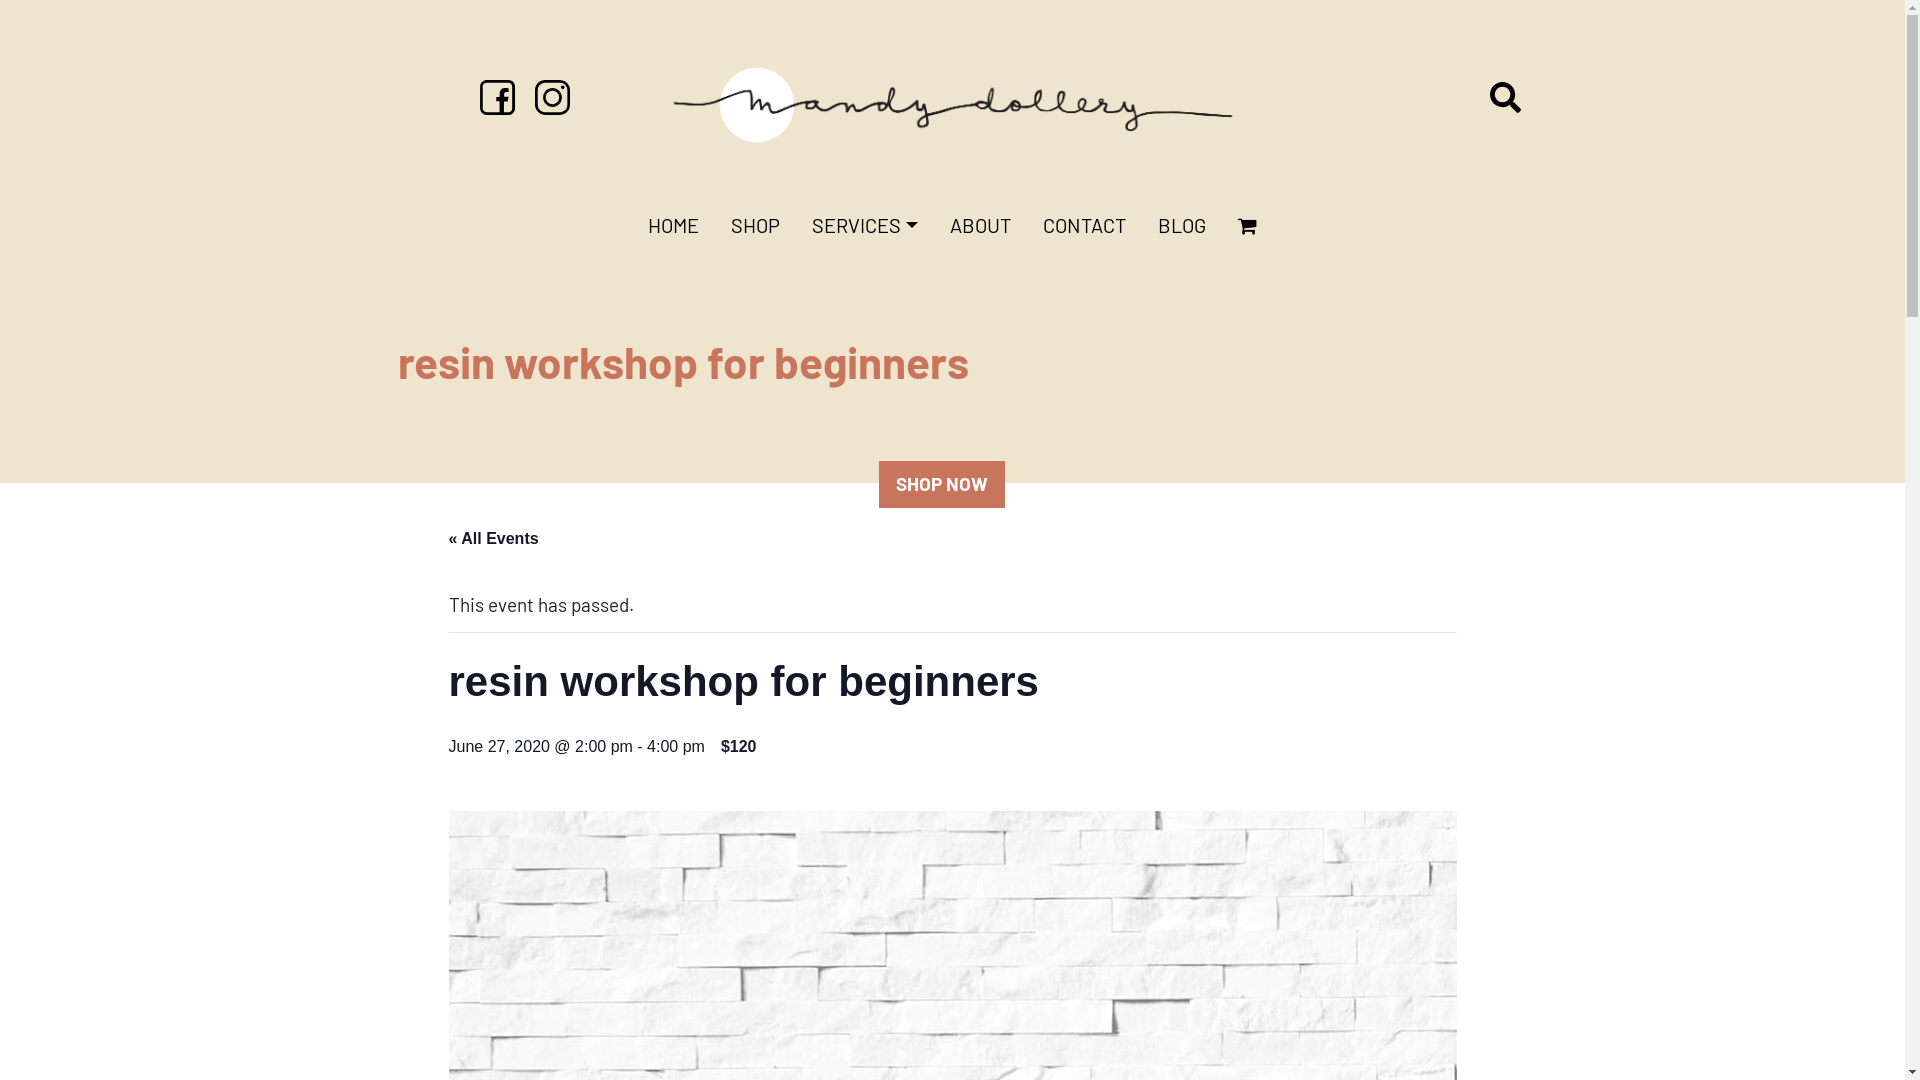 The image size is (1920, 1080). I want to click on CONTACT, so click(1084, 225).